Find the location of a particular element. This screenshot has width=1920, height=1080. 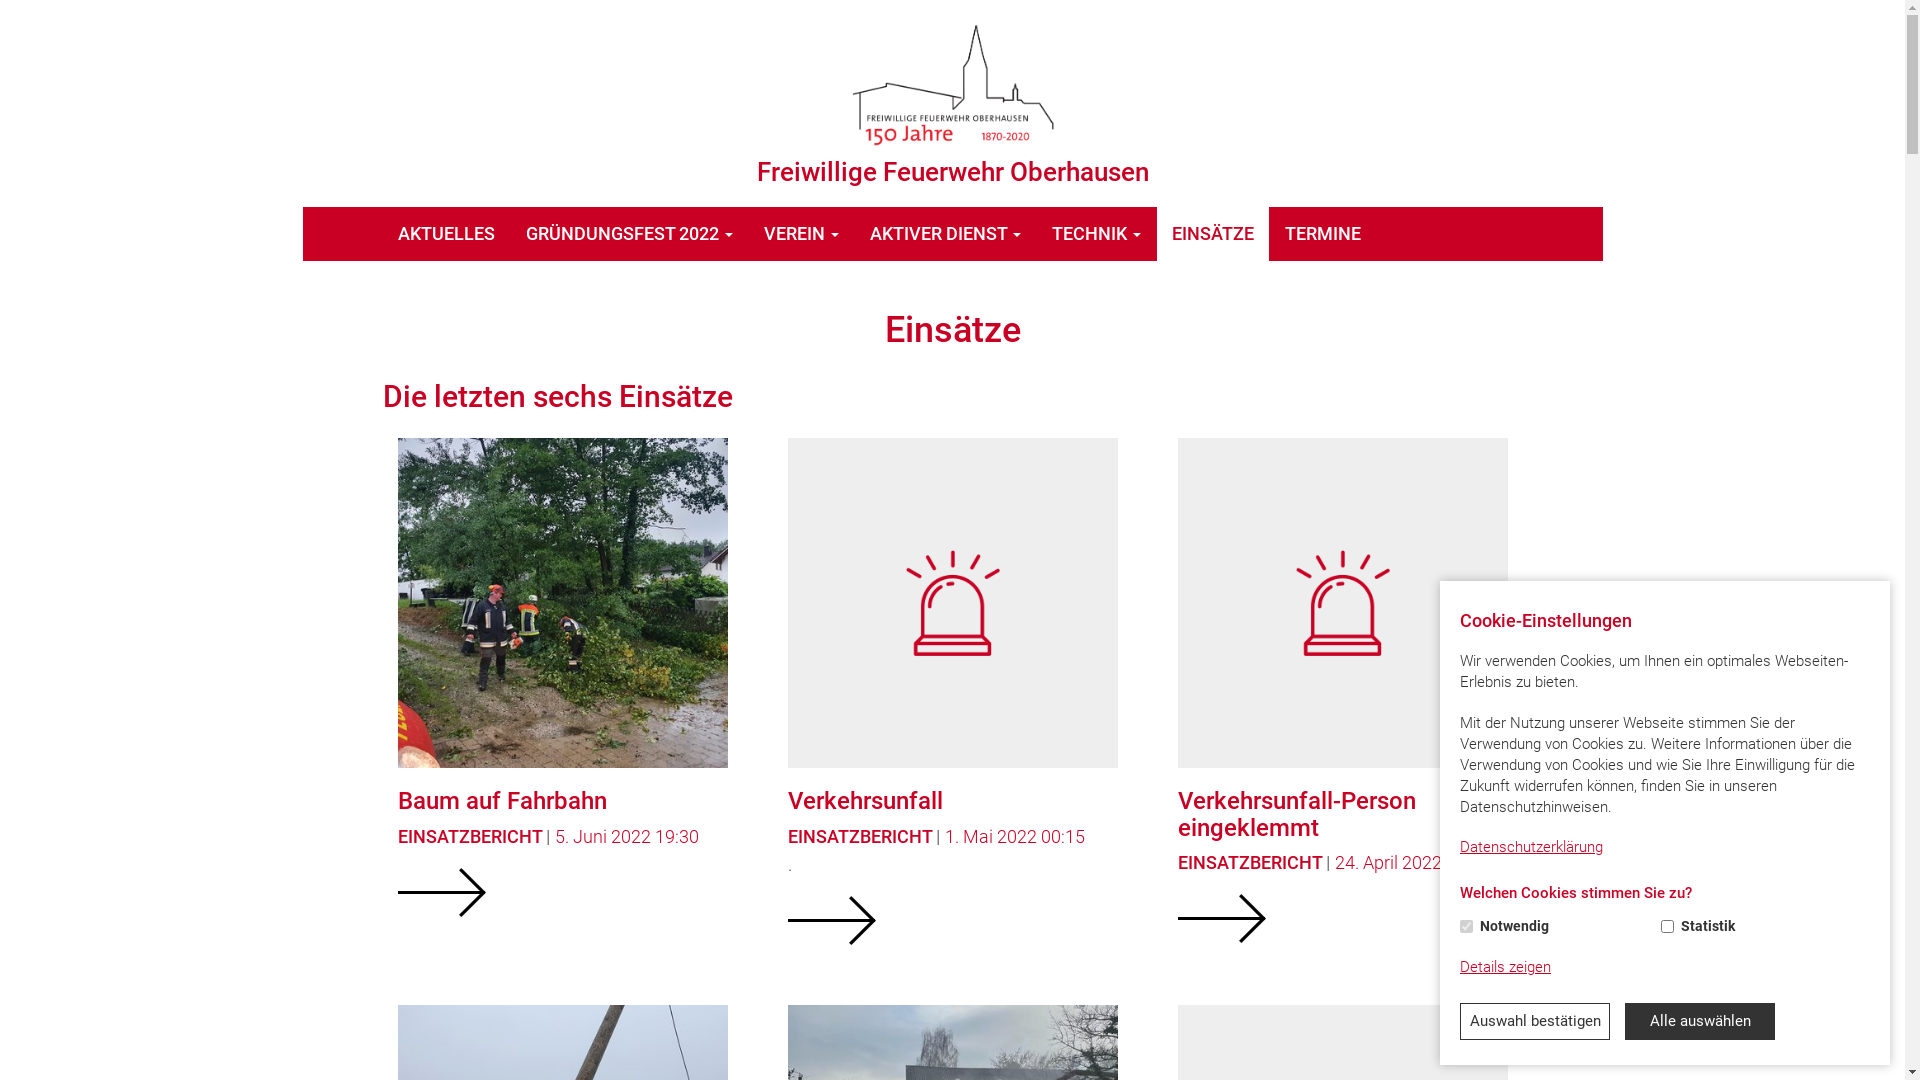

Baum auf Fahrbahn
EINSATZBERICHT | 5. Juni 2022 19:30 is located at coordinates (562, 692).